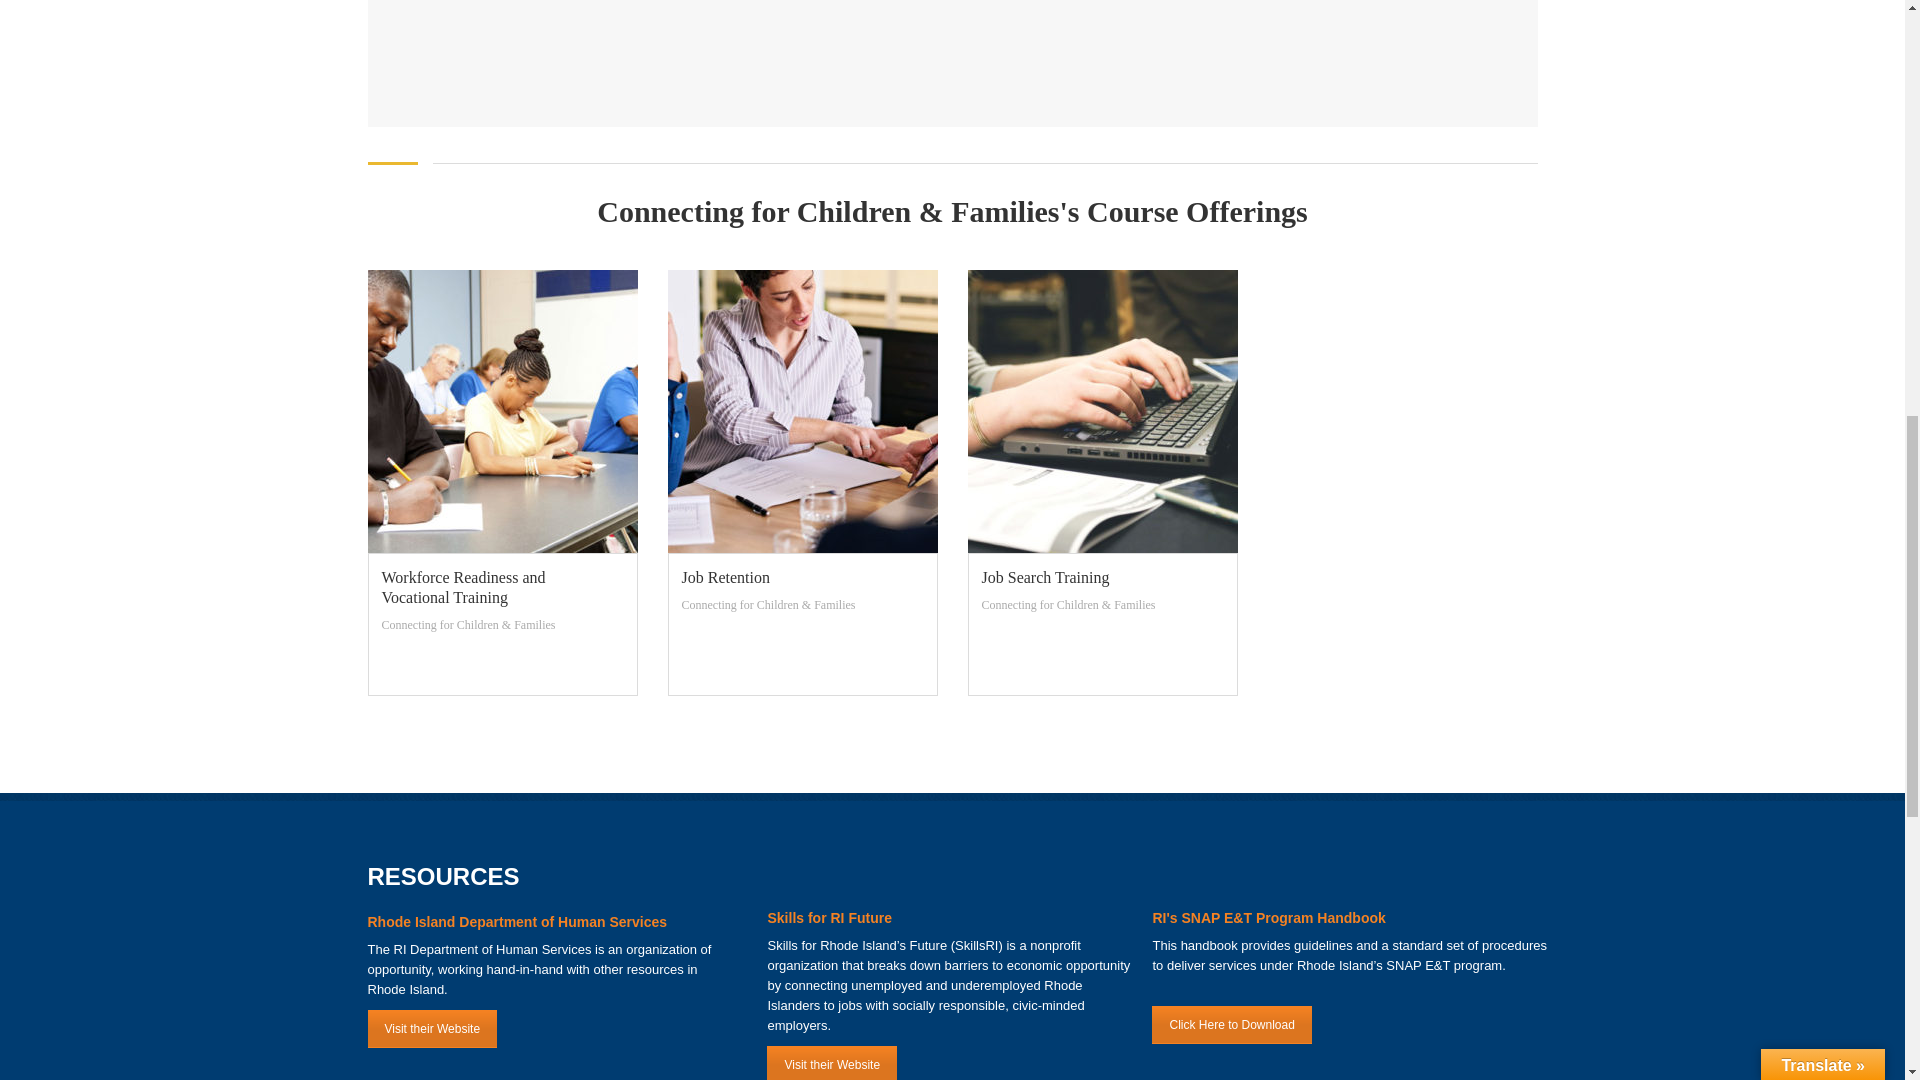 Image resolution: width=1920 pixels, height=1080 pixels. I want to click on View course - Workforce Readiness and Vocational Training, so click(503, 588).